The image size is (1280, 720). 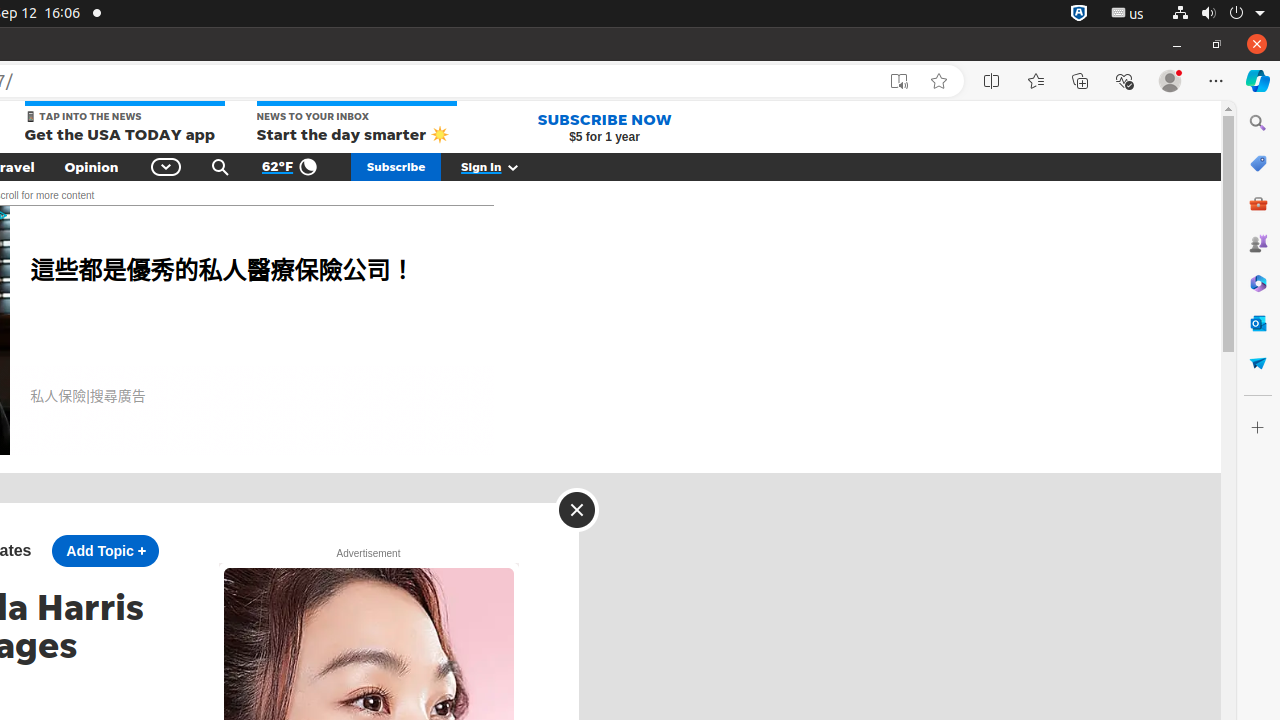 What do you see at coordinates (1170, 81) in the screenshot?
I see `Profile 1 Profile, Please sign in` at bounding box center [1170, 81].